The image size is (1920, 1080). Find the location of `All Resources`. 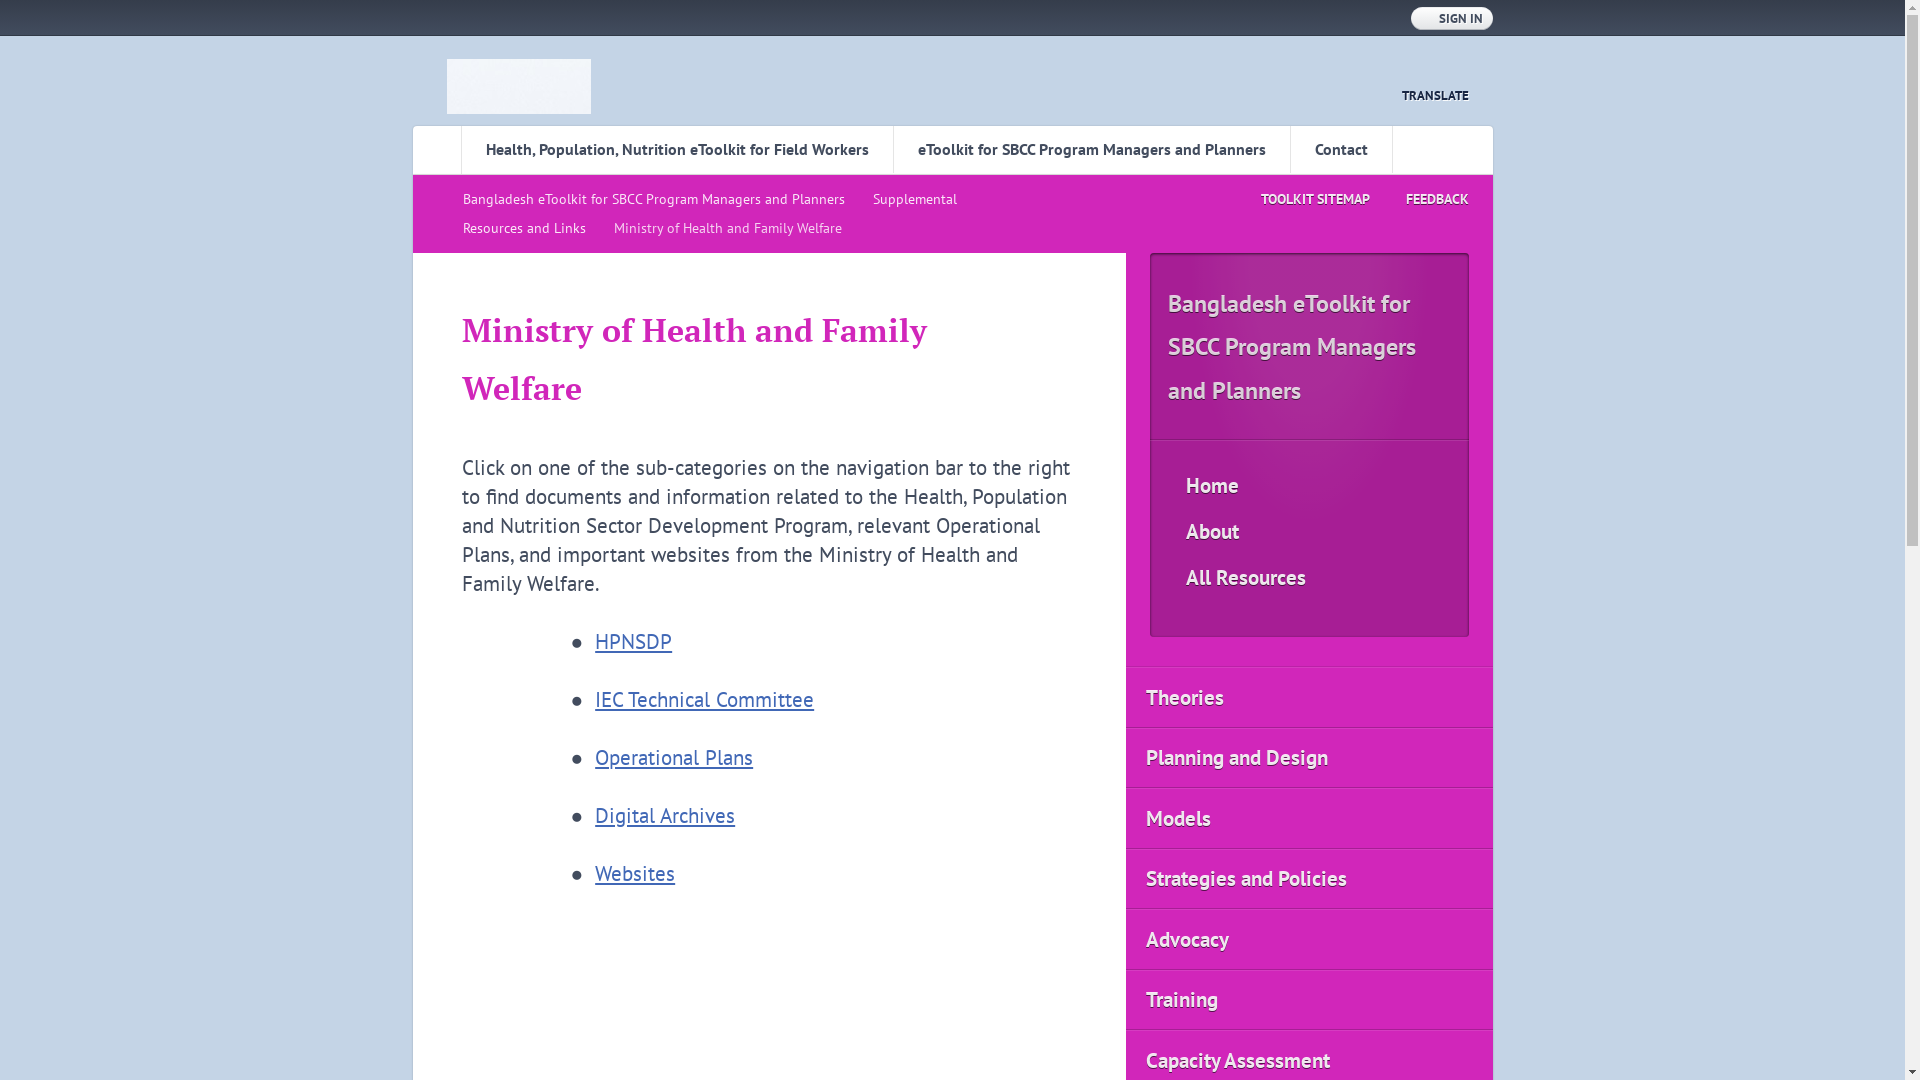

All Resources is located at coordinates (1310, 578).